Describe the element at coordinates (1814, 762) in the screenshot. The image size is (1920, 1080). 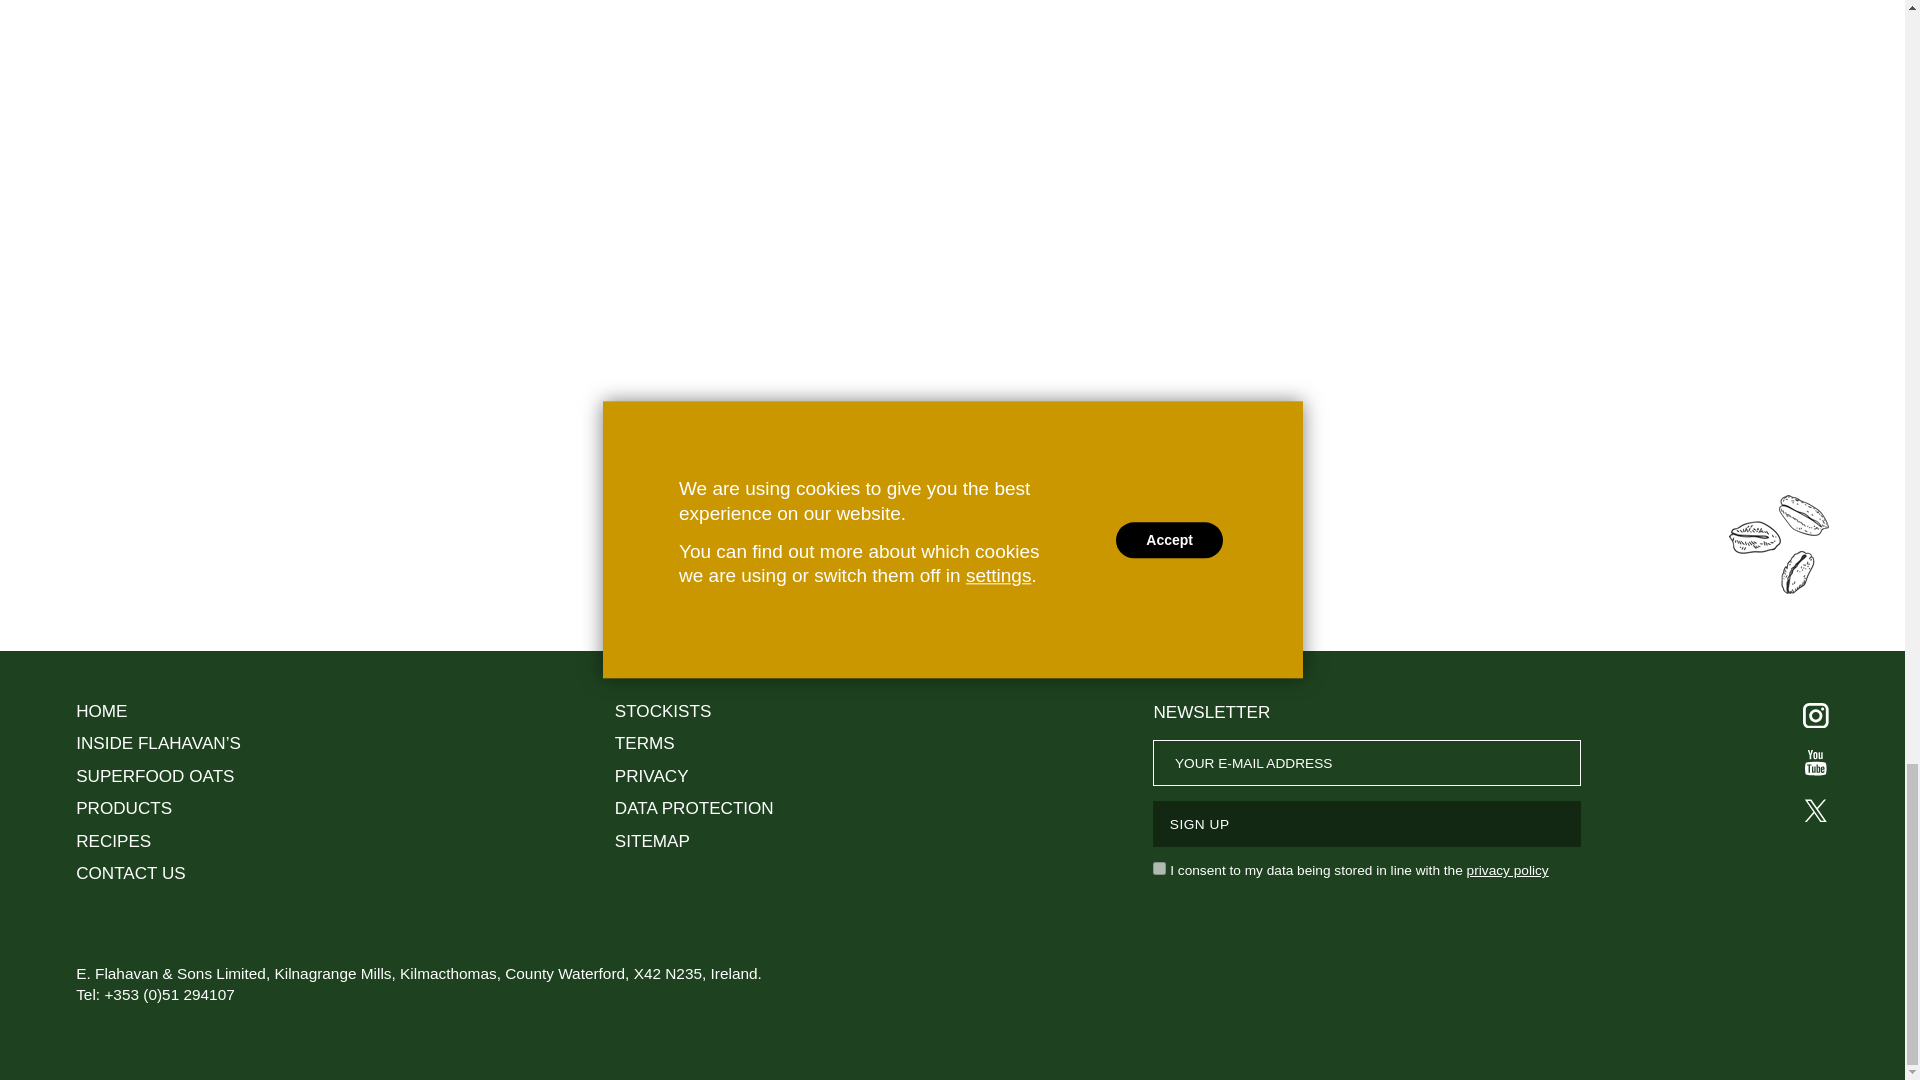
I see `YouTube` at that location.